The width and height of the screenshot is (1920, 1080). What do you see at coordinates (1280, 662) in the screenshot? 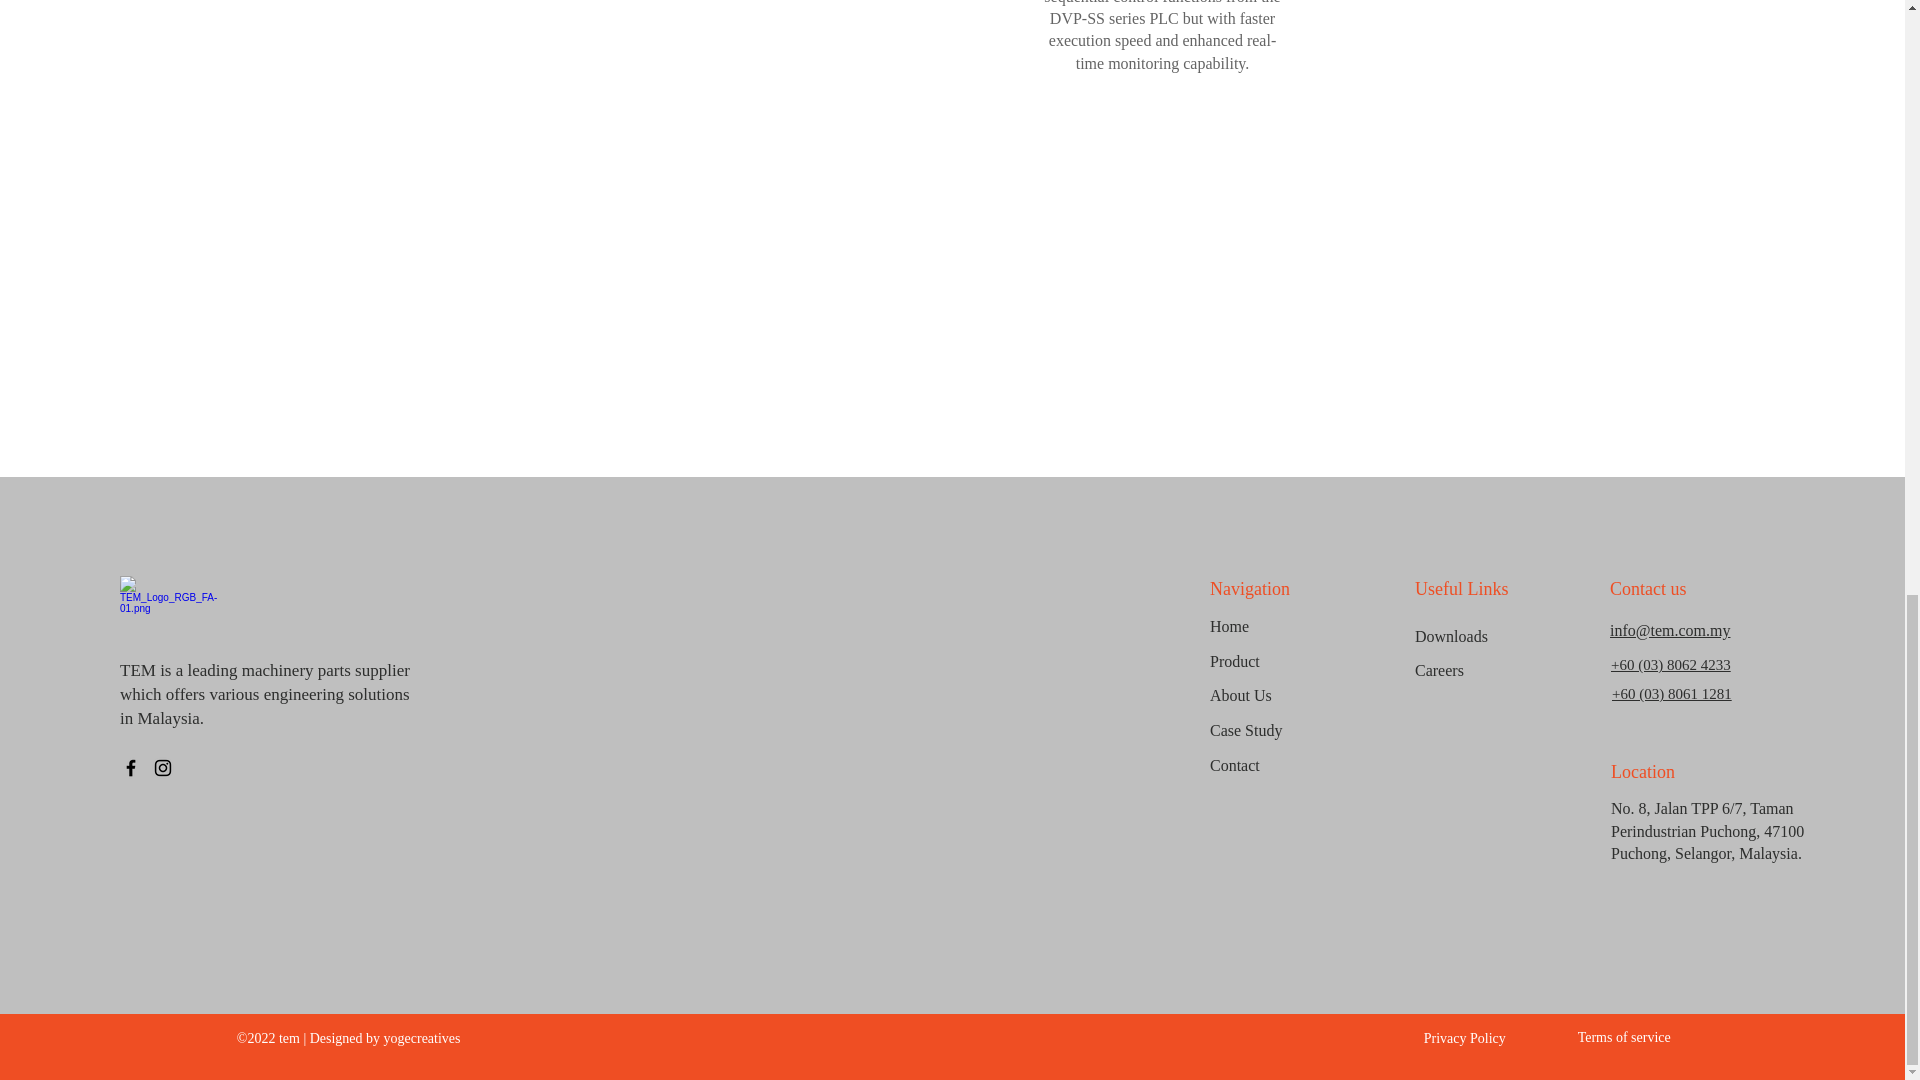
I see `Product` at bounding box center [1280, 662].